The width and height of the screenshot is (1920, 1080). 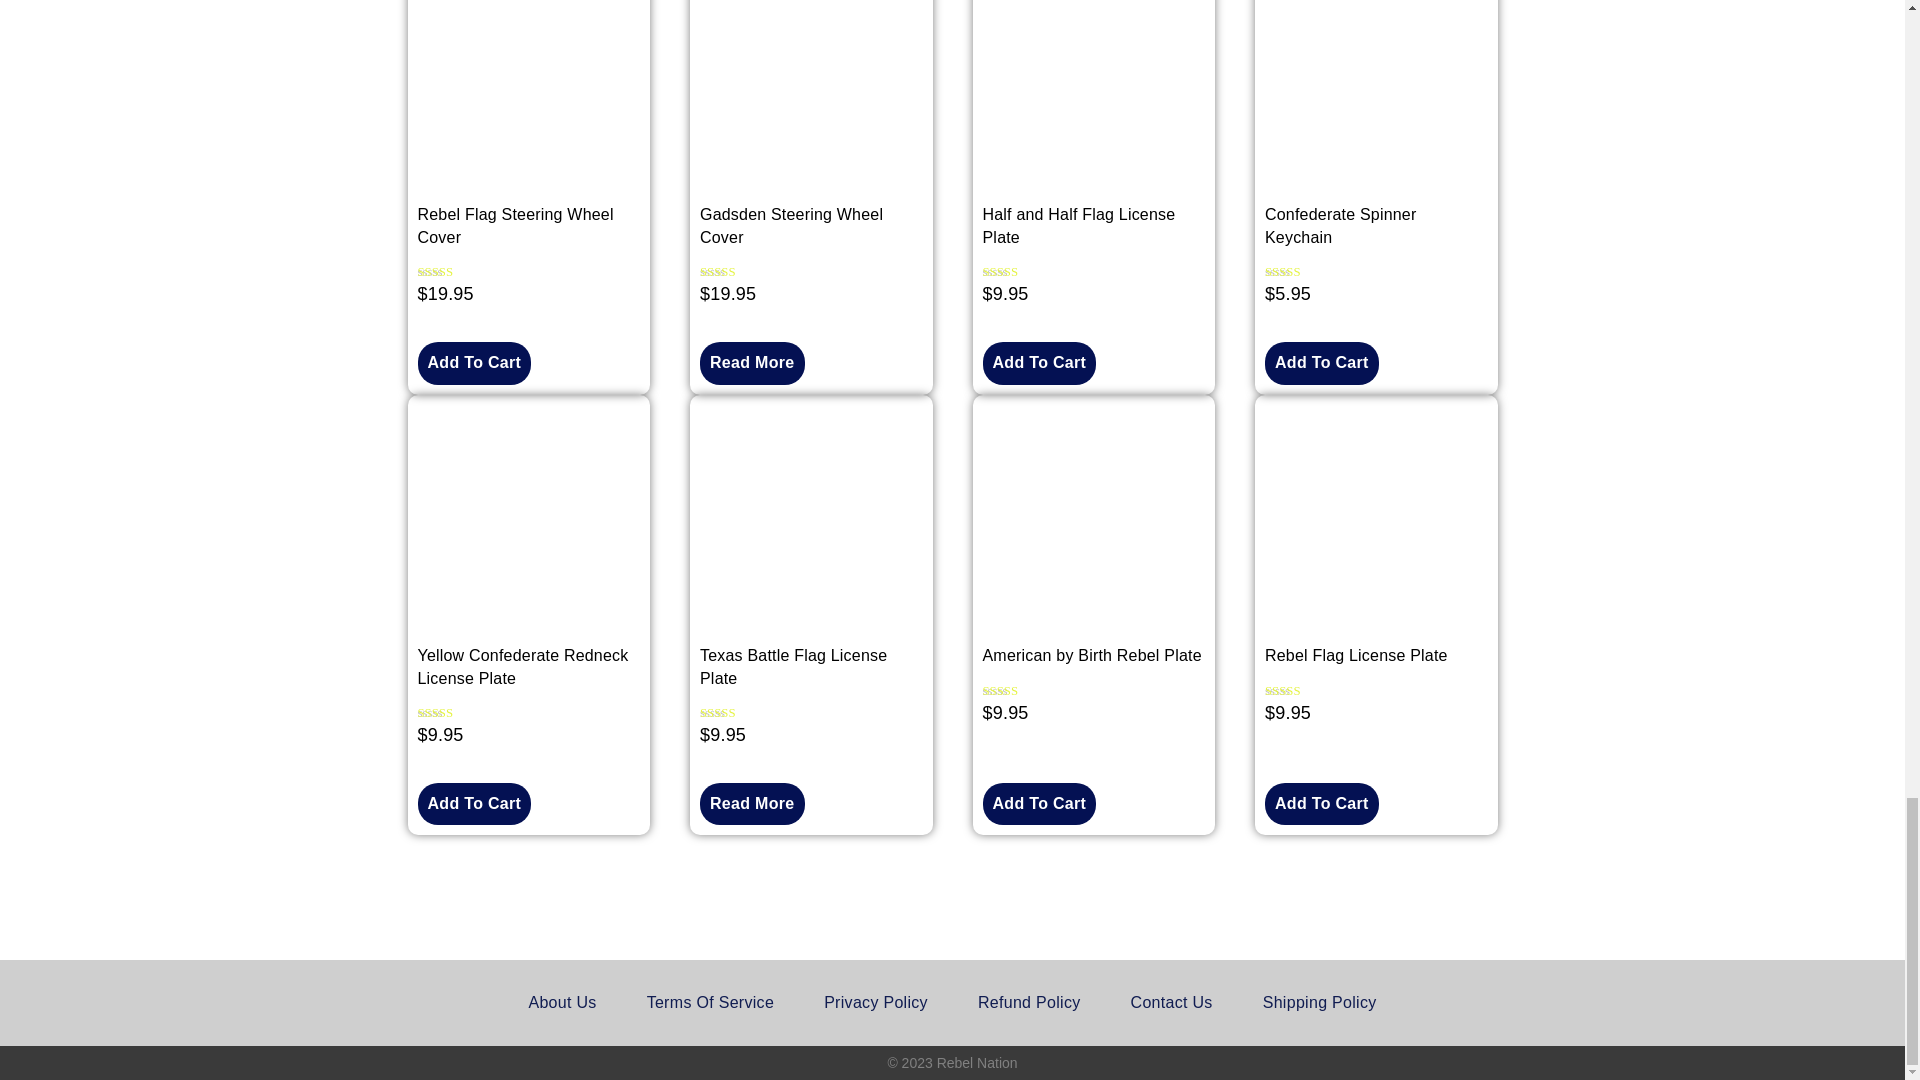 I want to click on About Rebel Nation, so click(x=562, y=1002).